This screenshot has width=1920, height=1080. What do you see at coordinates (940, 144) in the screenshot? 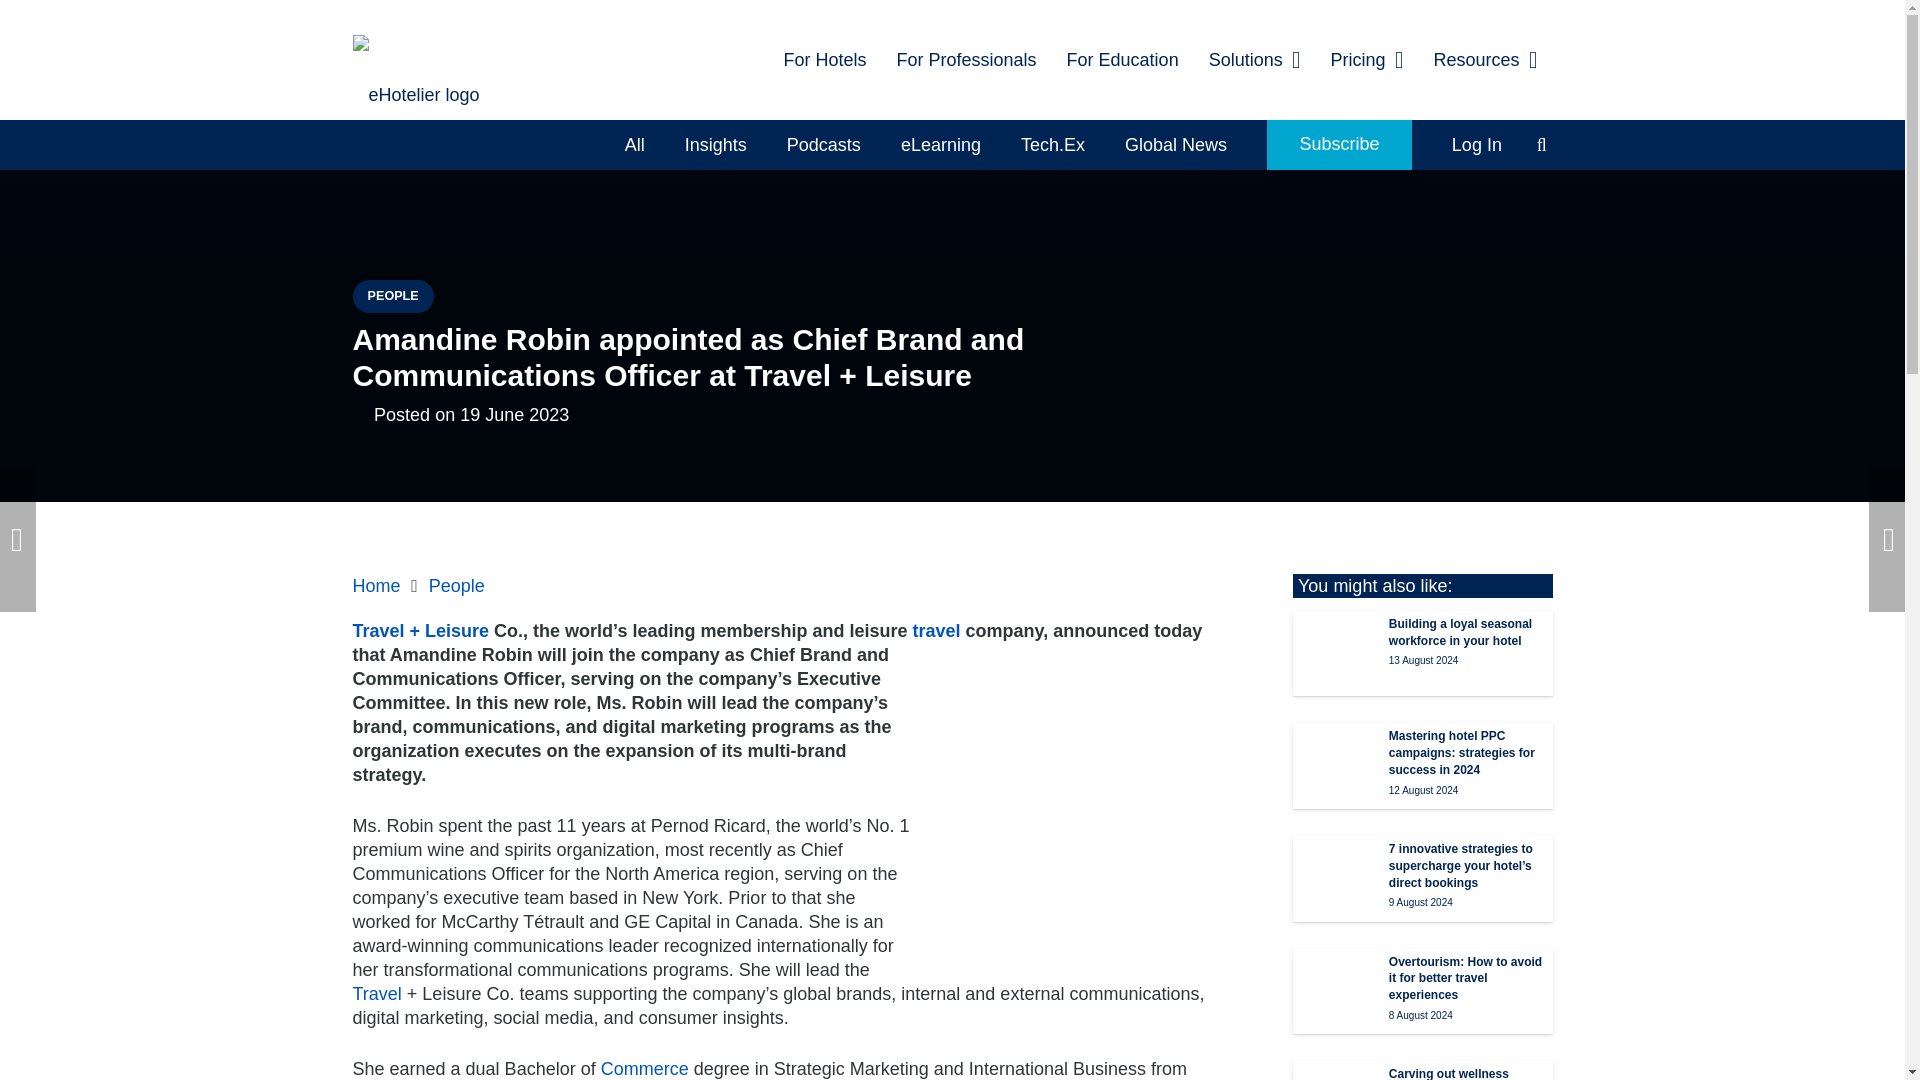
I see `eLearning` at bounding box center [940, 144].